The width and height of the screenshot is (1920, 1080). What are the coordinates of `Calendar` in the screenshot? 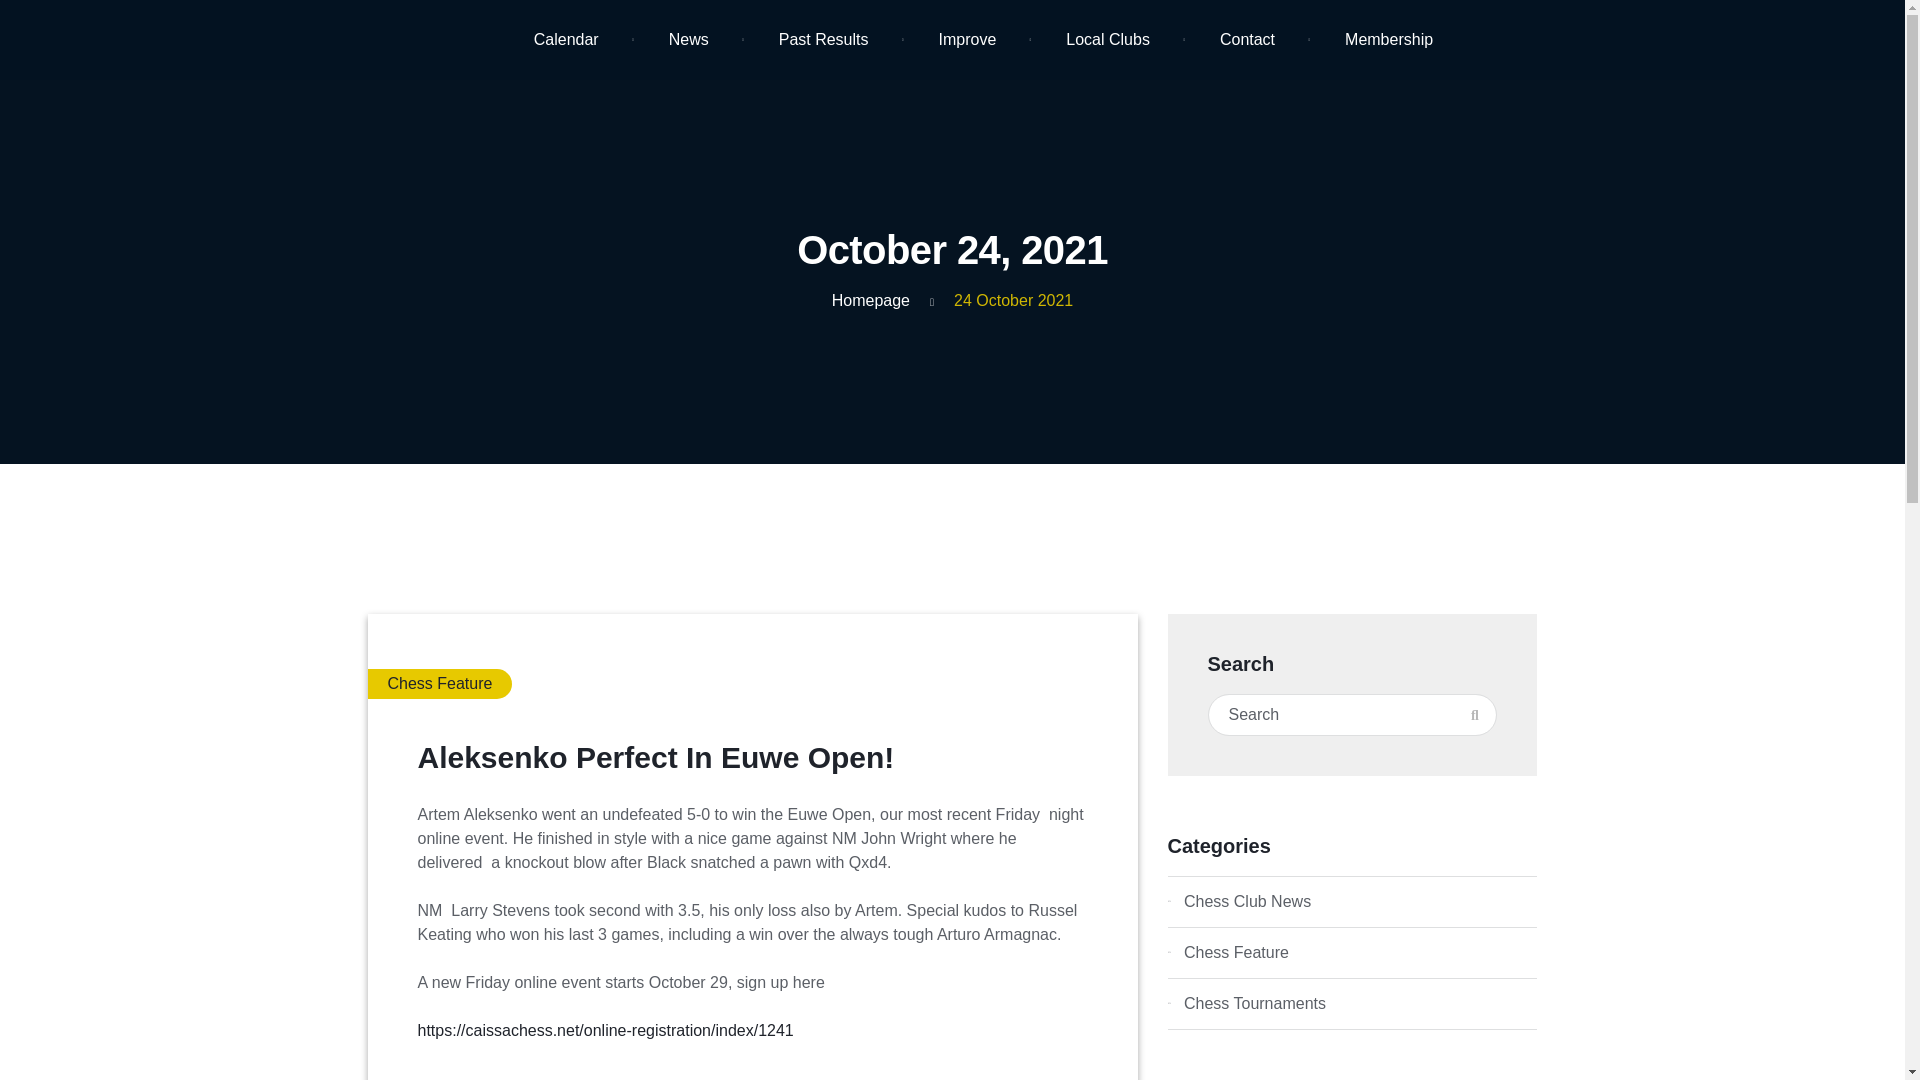 It's located at (566, 40).